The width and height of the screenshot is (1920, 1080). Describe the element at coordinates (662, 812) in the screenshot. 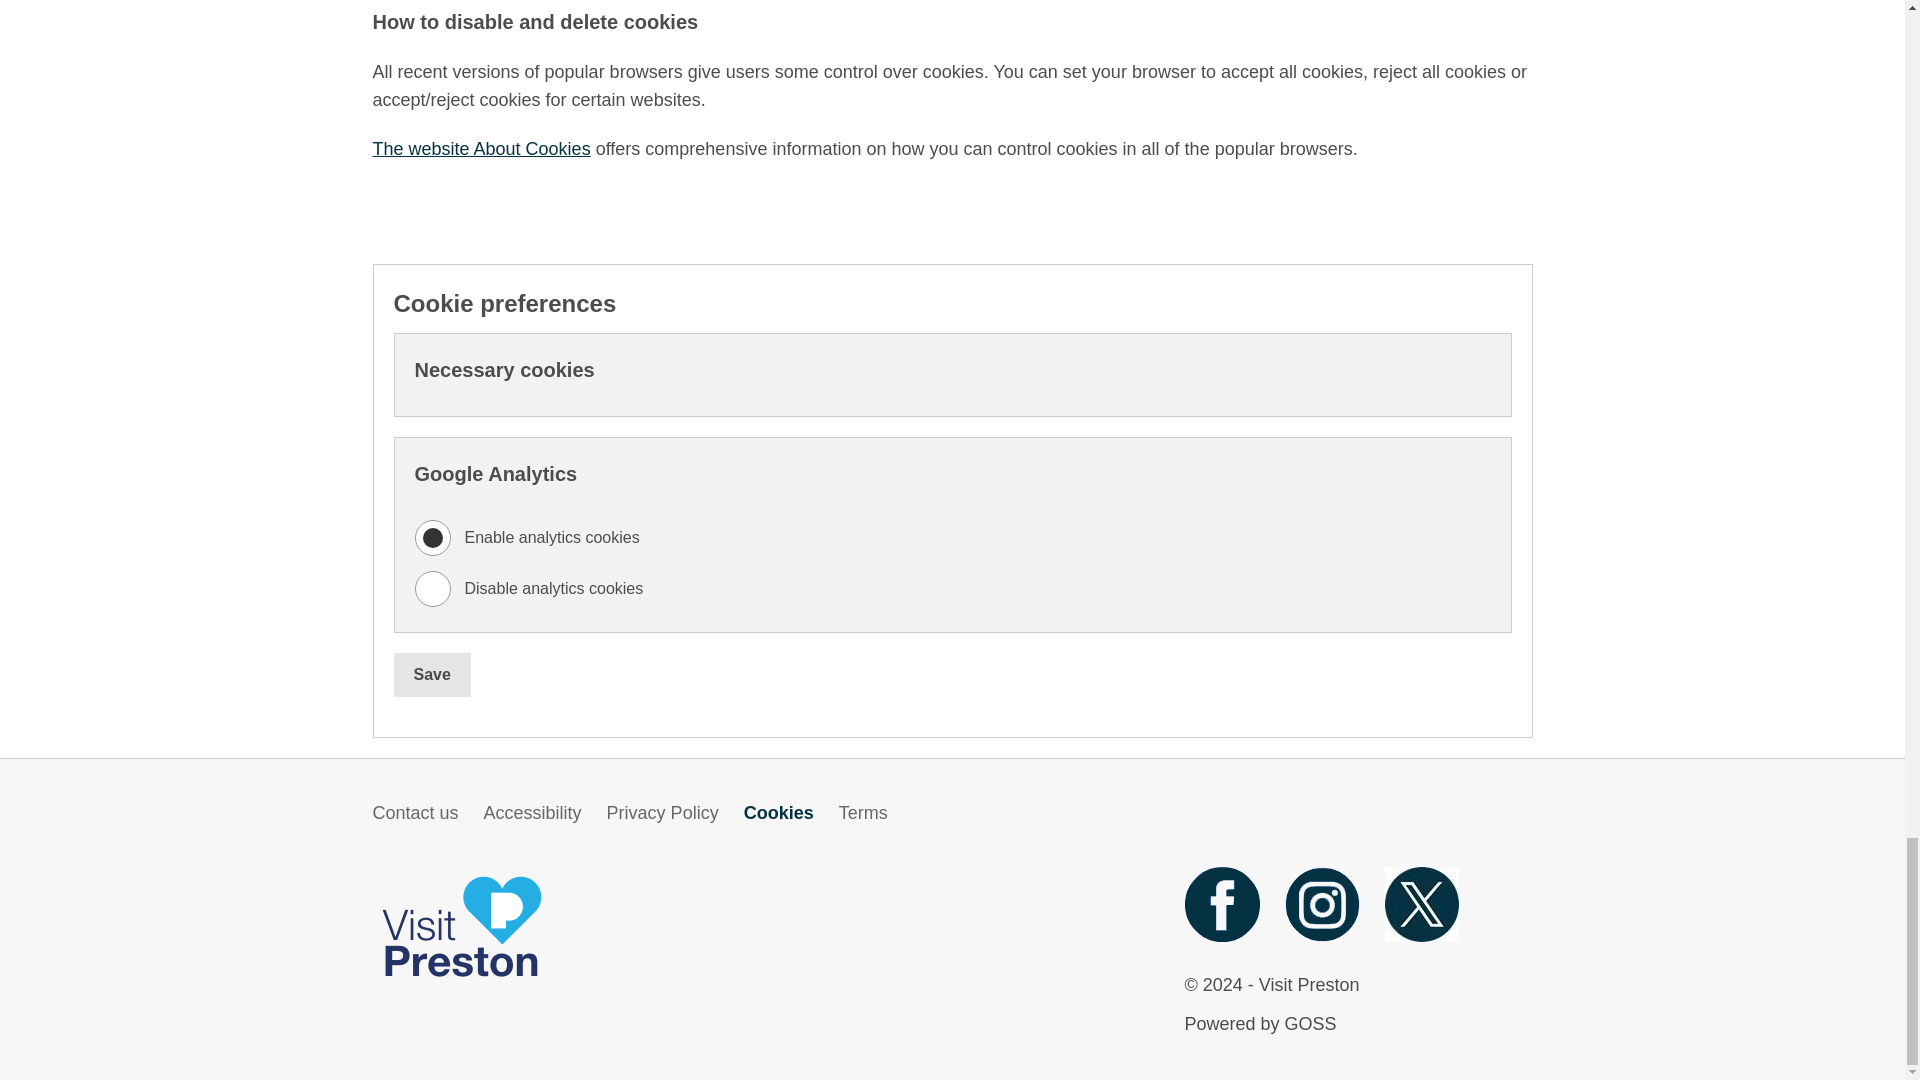

I see `Privacy Policy` at that location.